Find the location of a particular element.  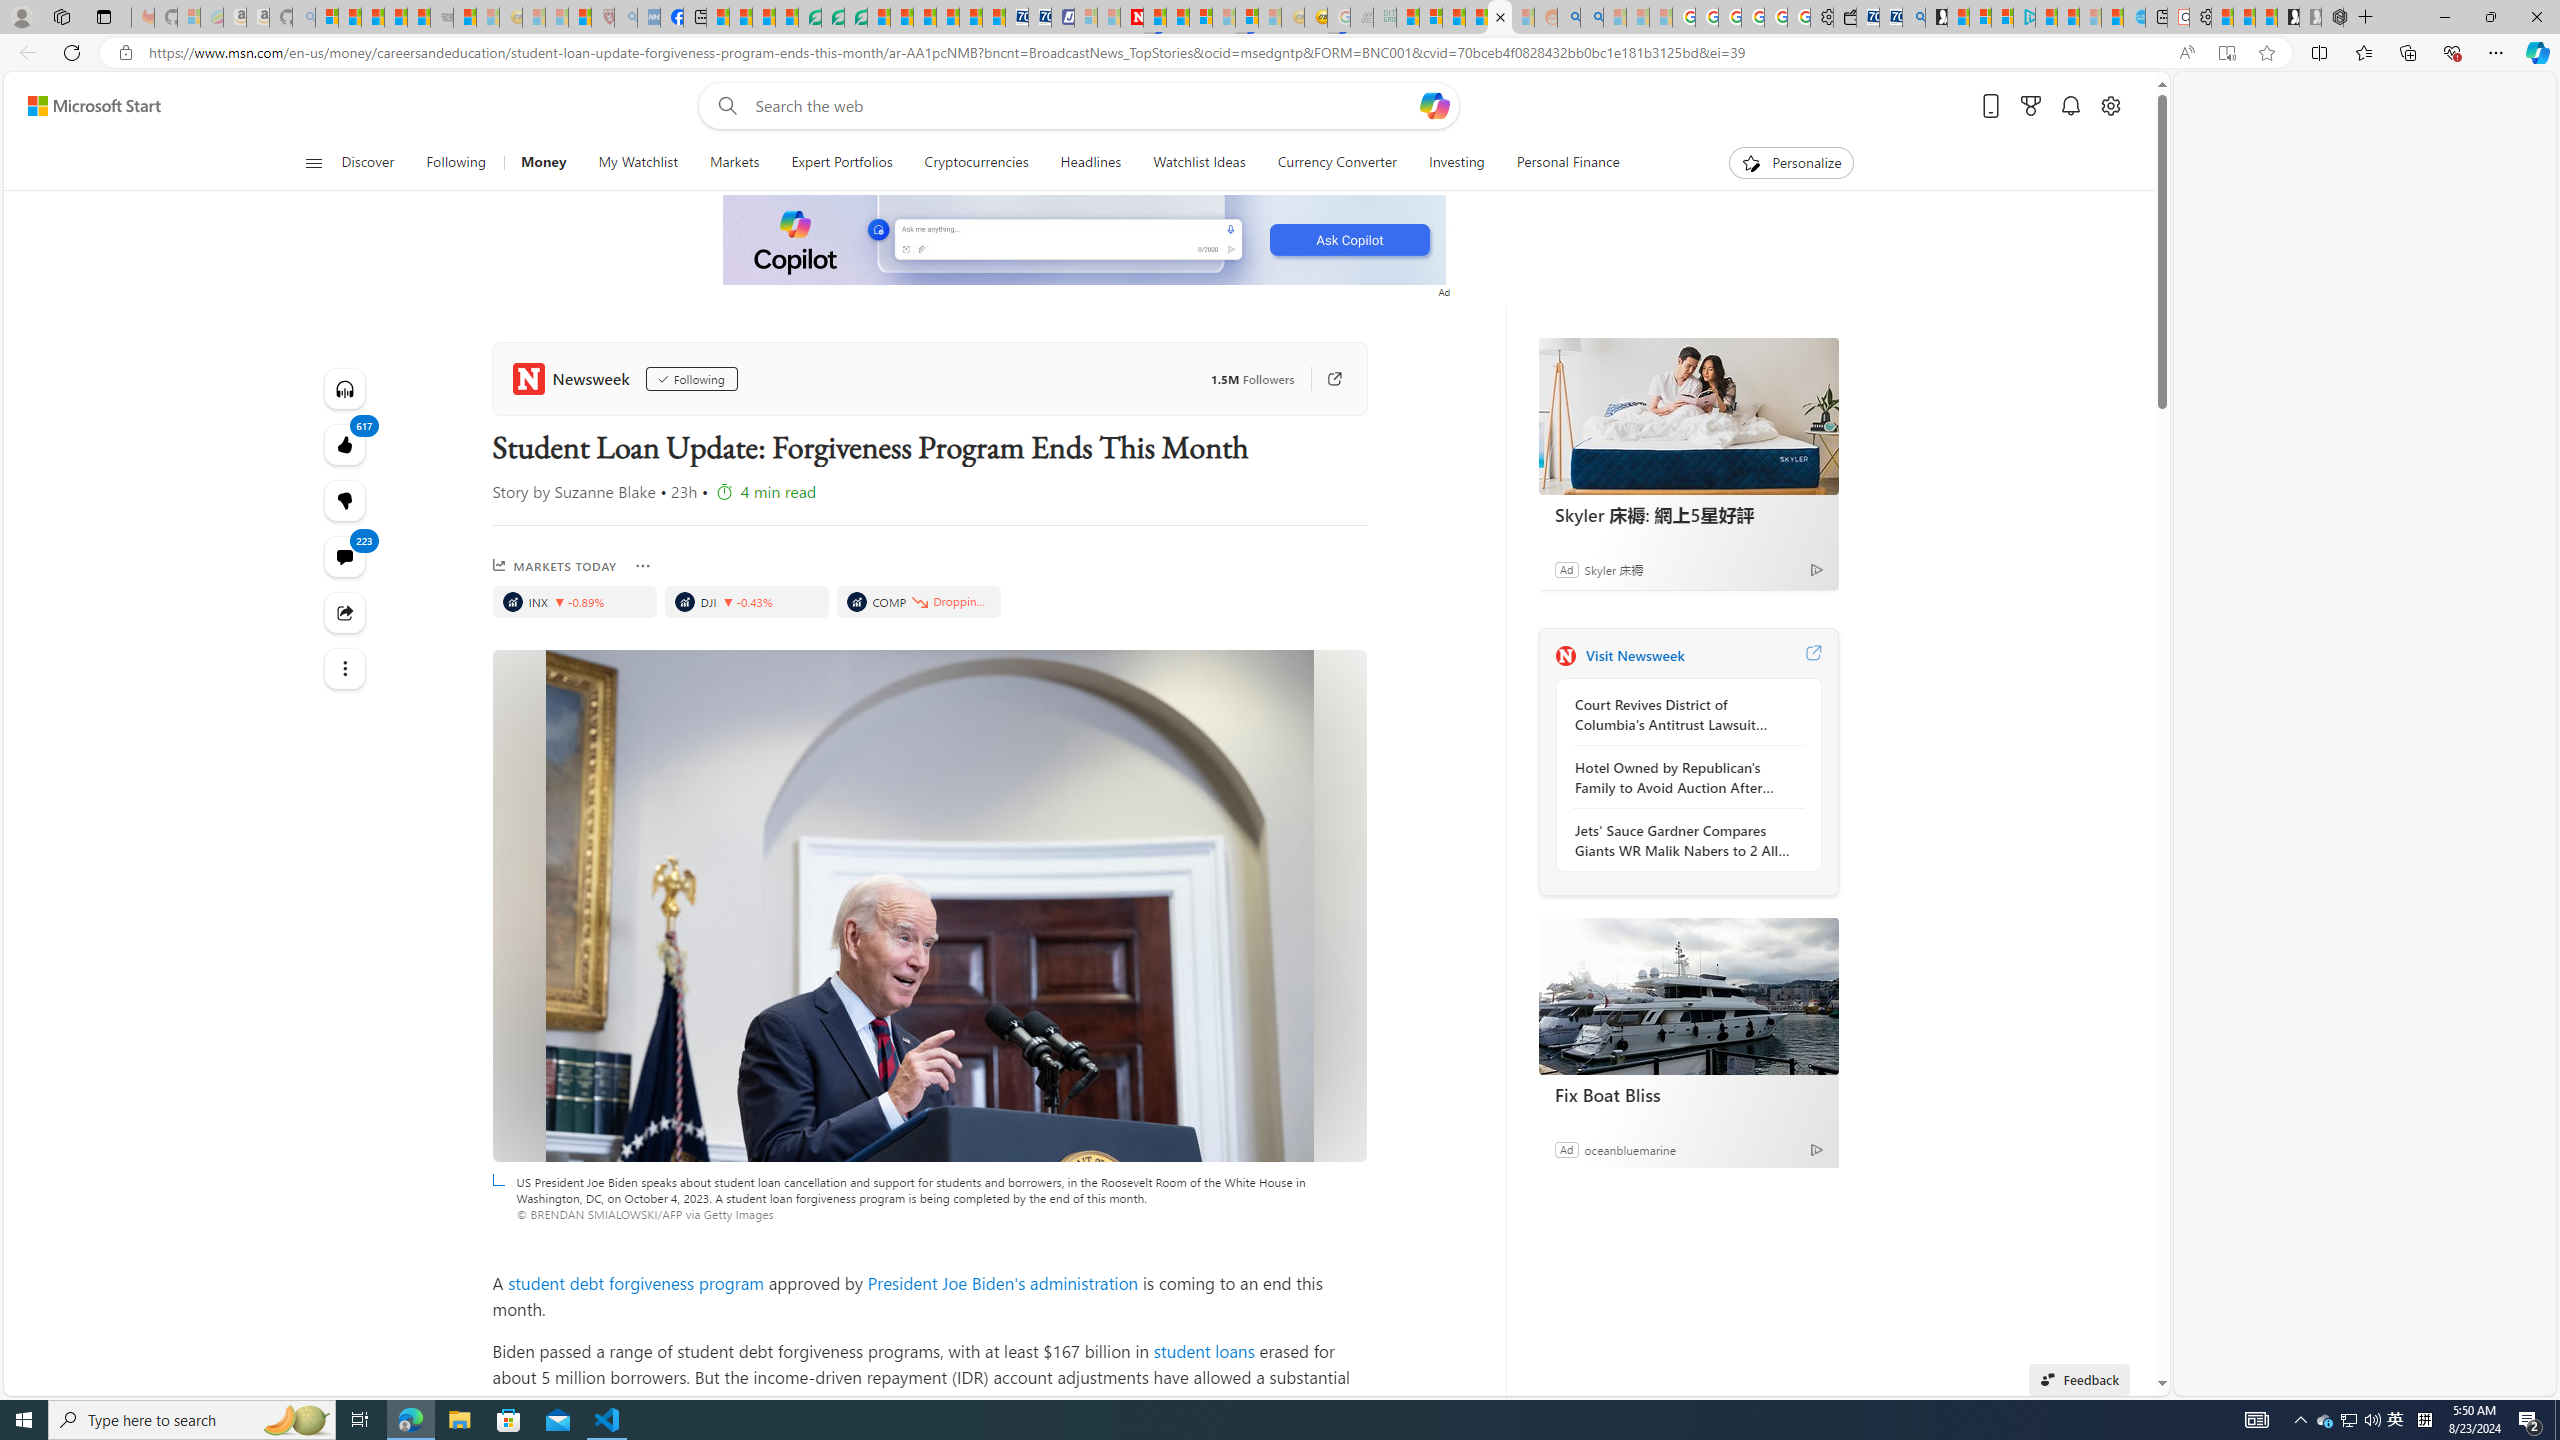

My Watchlist is located at coordinates (638, 163).